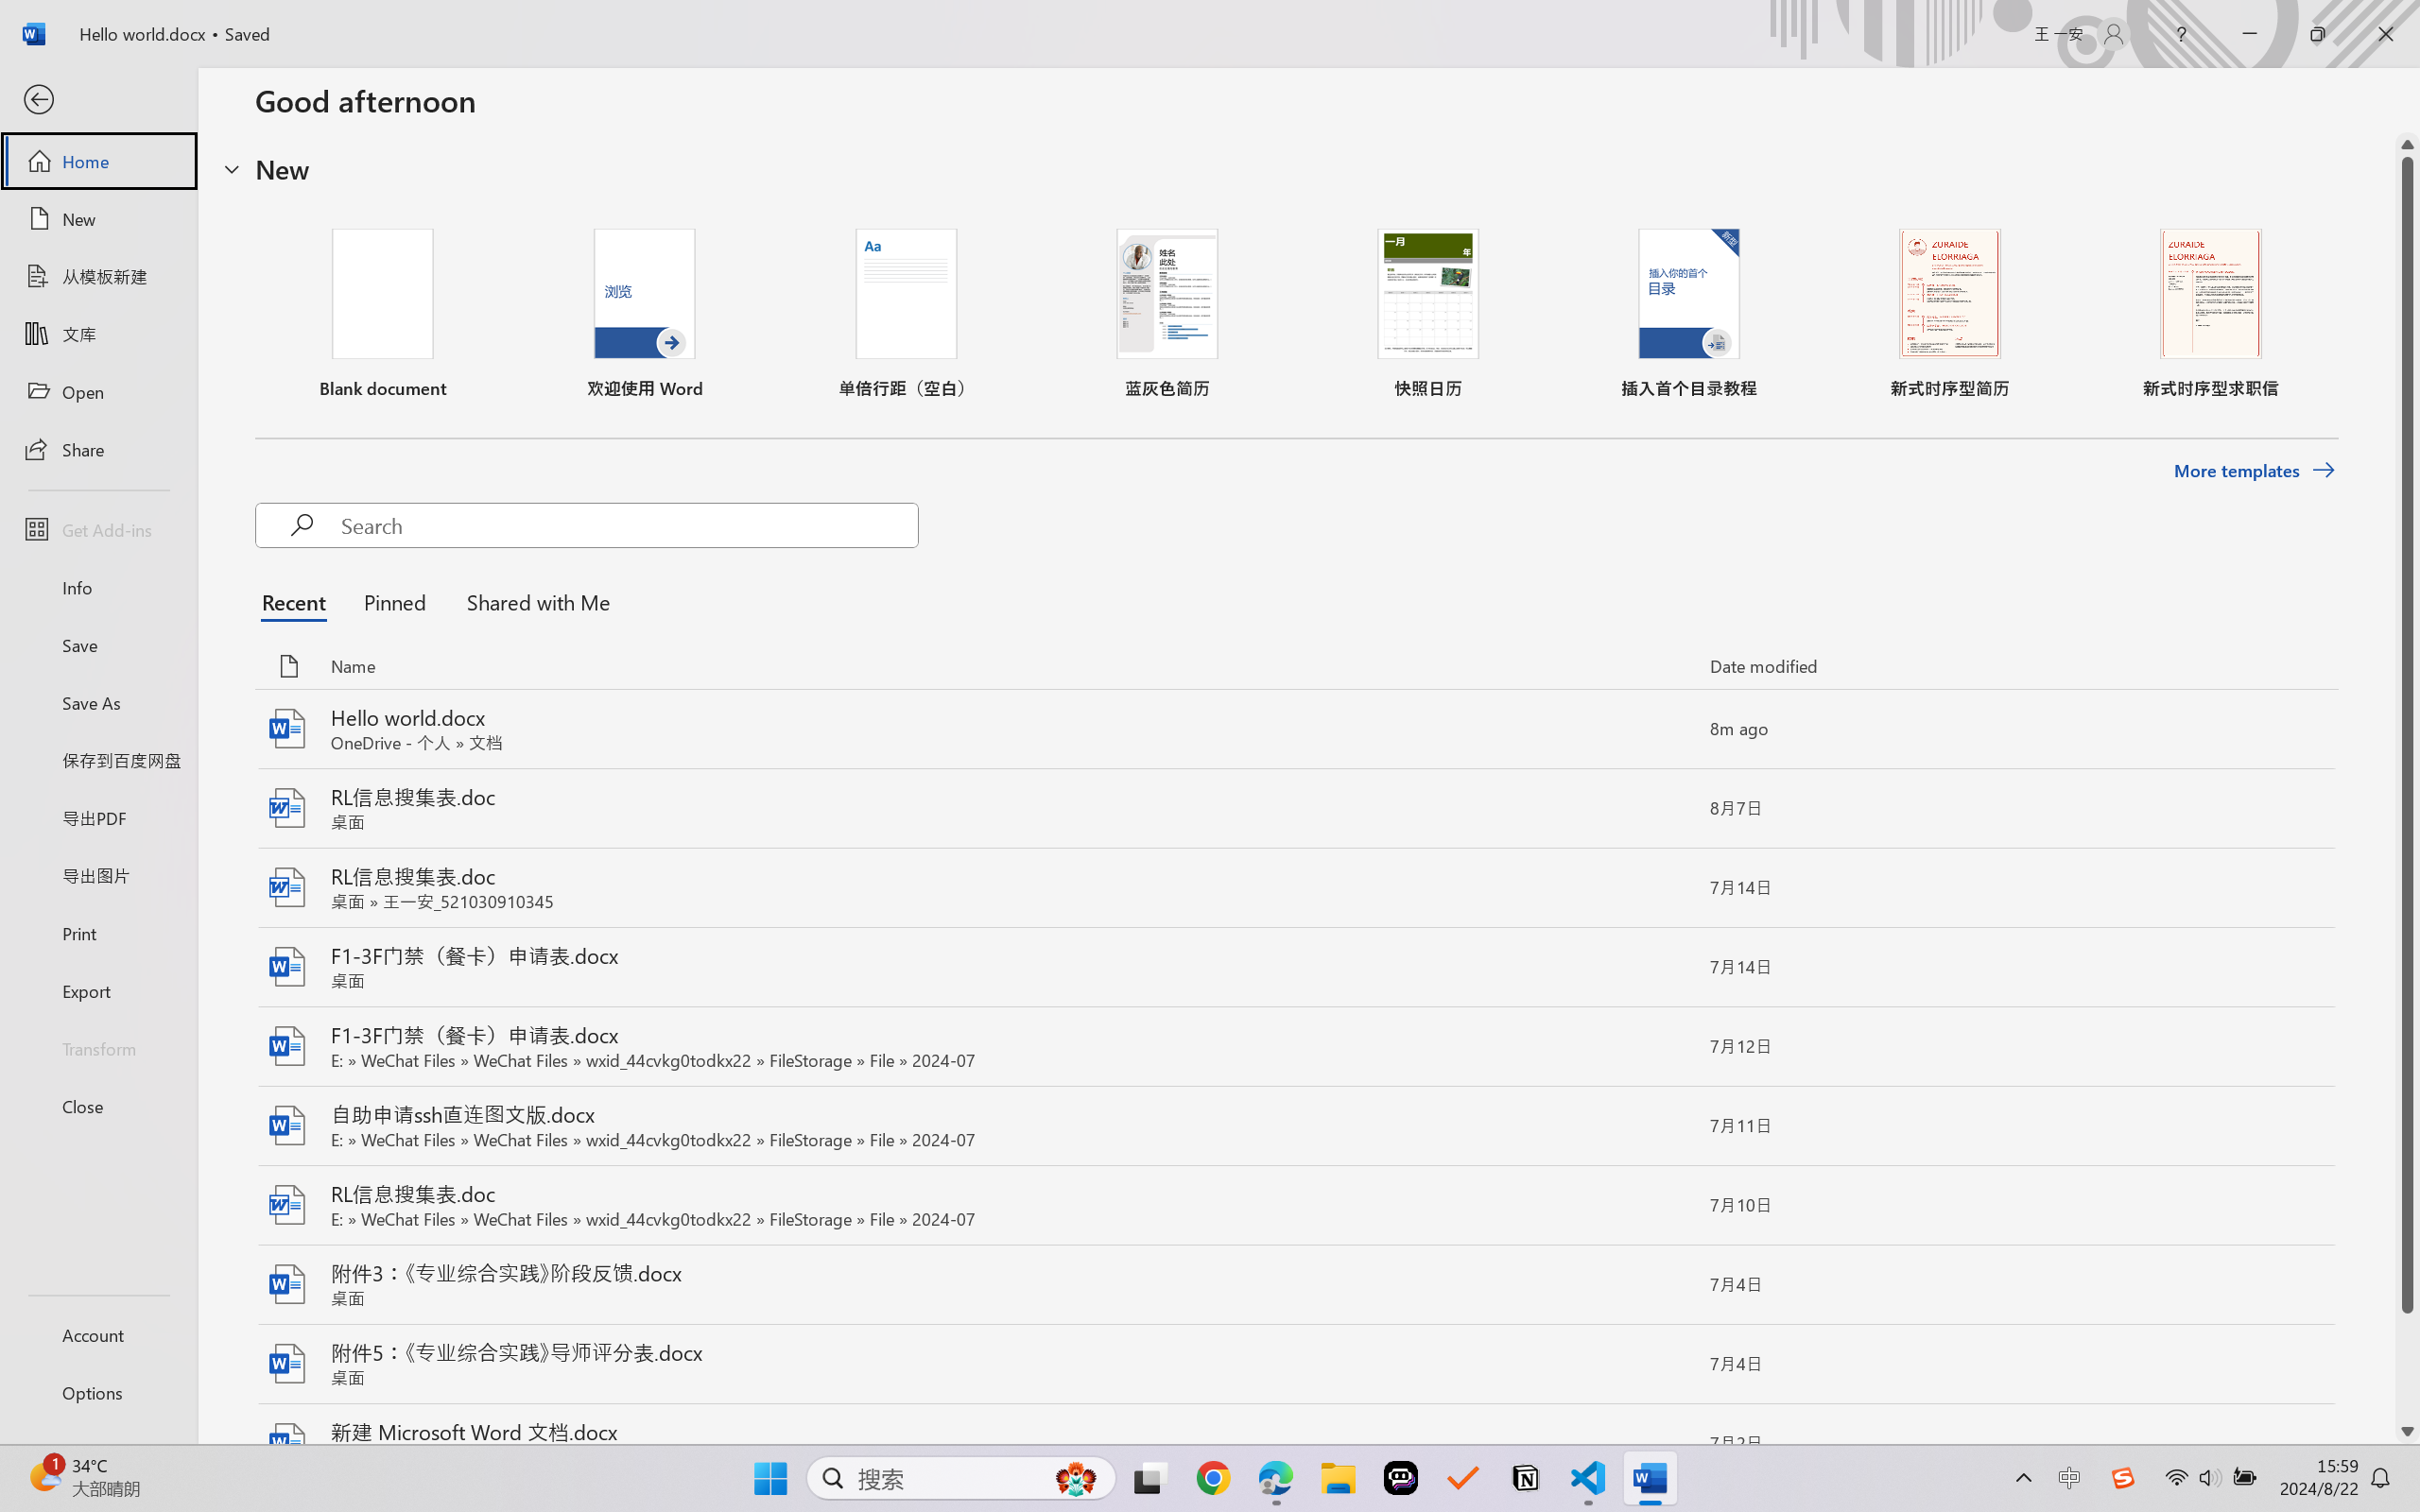  I want to click on Export, so click(98, 990).